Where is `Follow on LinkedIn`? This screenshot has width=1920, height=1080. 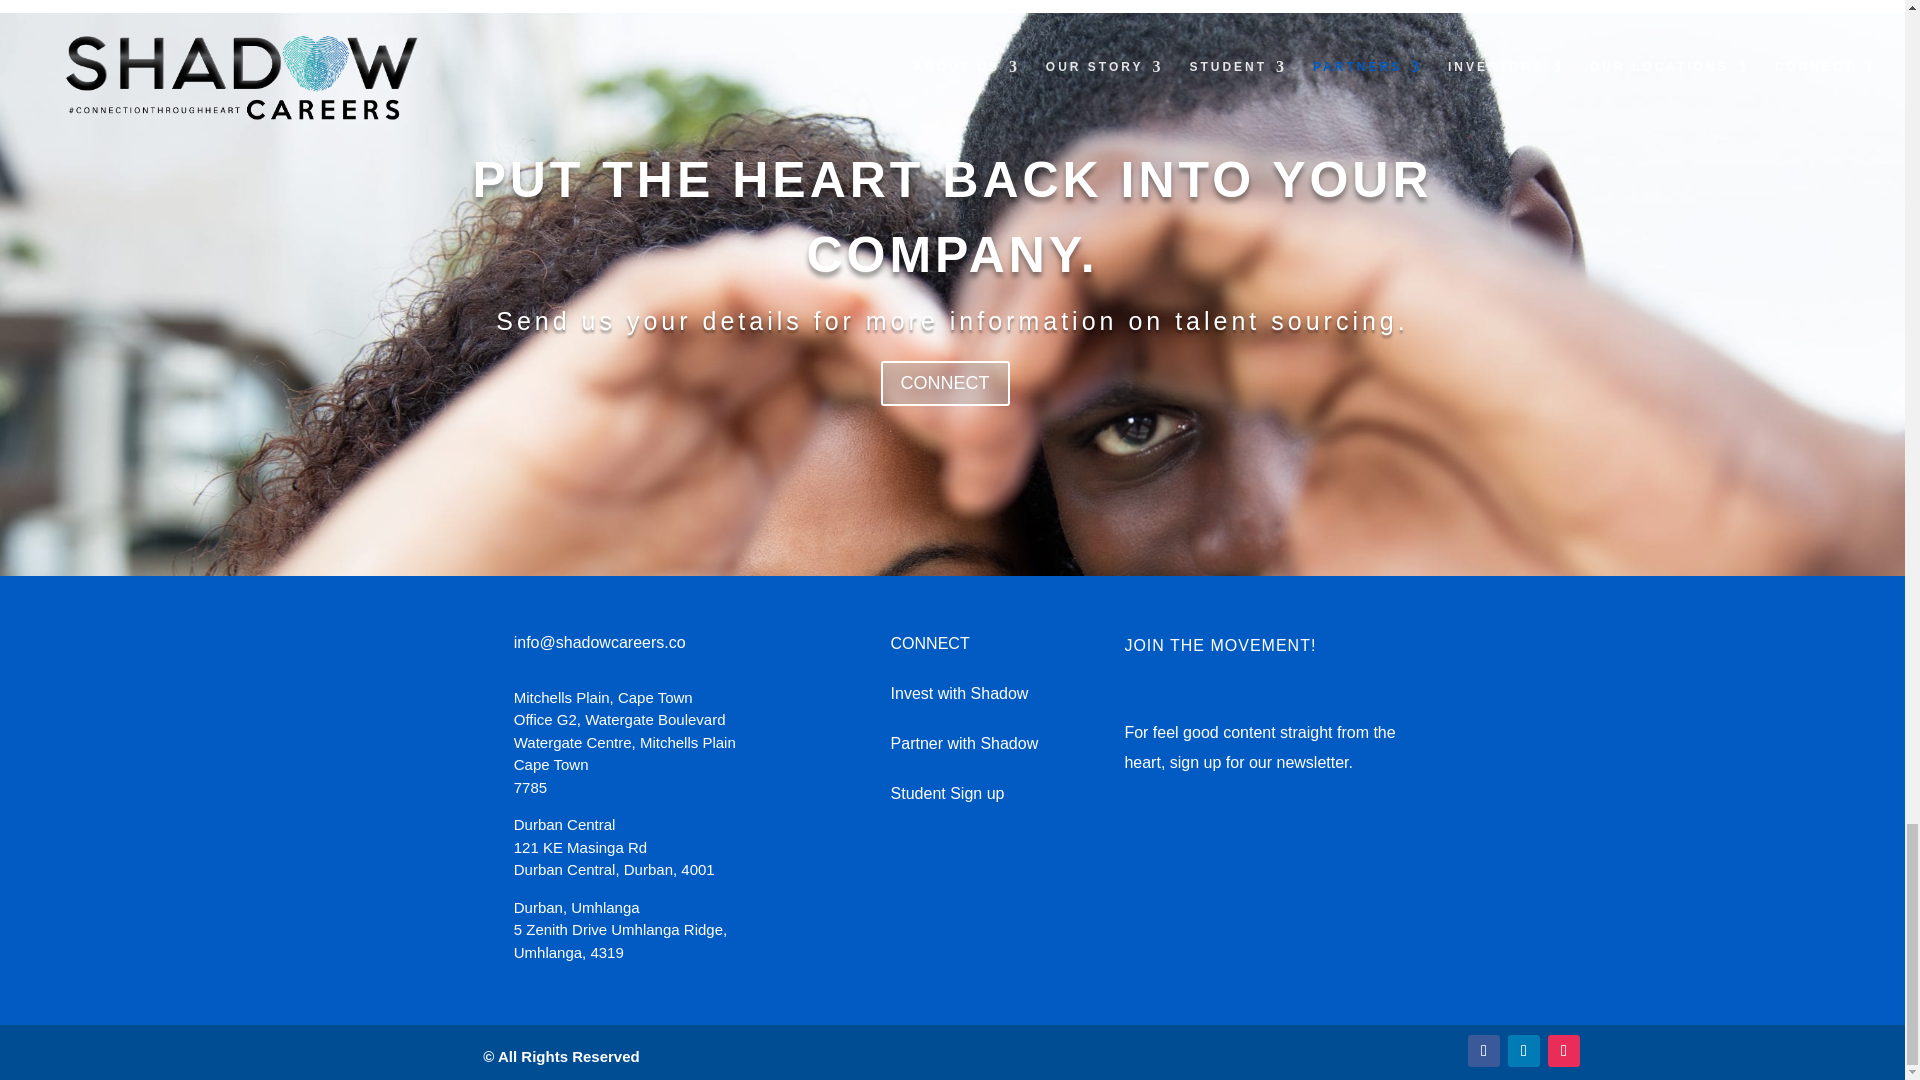 Follow on LinkedIn is located at coordinates (1523, 1050).